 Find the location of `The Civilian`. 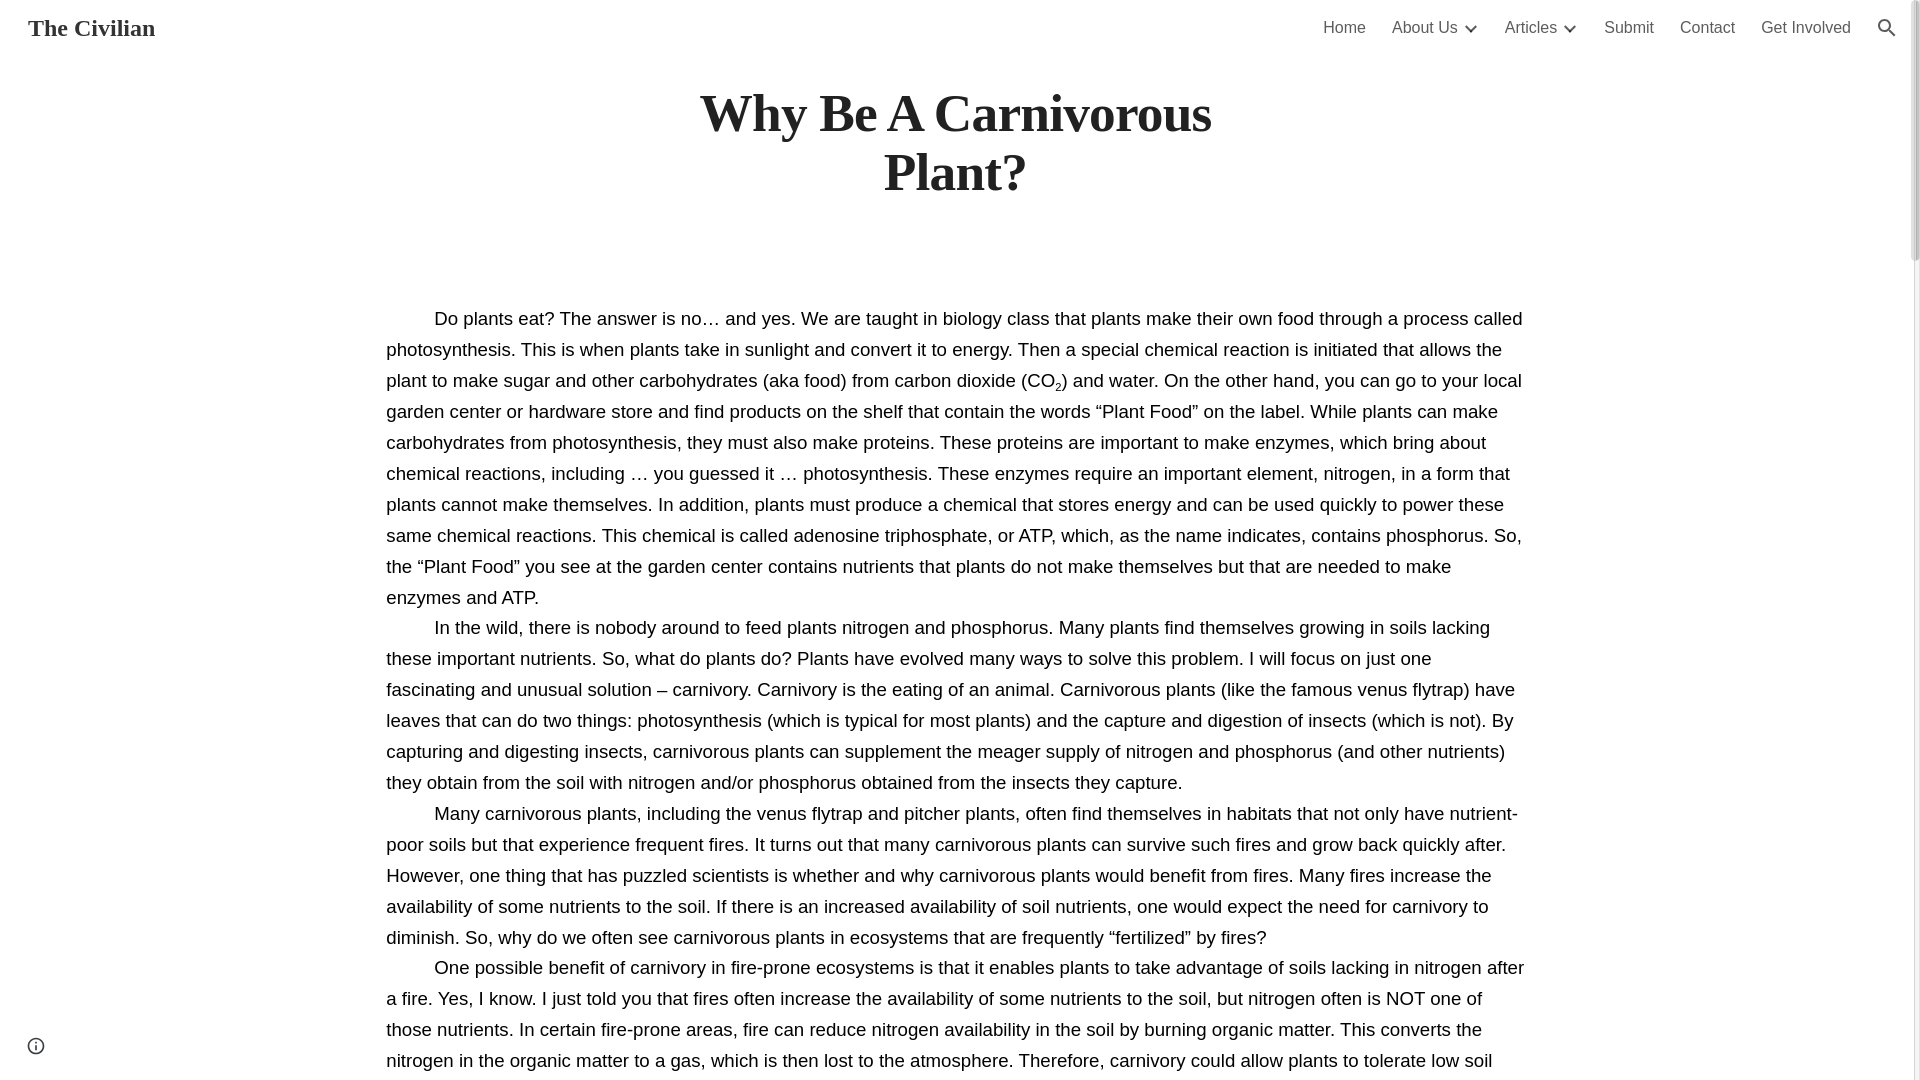

The Civilian is located at coordinates (91, 25).